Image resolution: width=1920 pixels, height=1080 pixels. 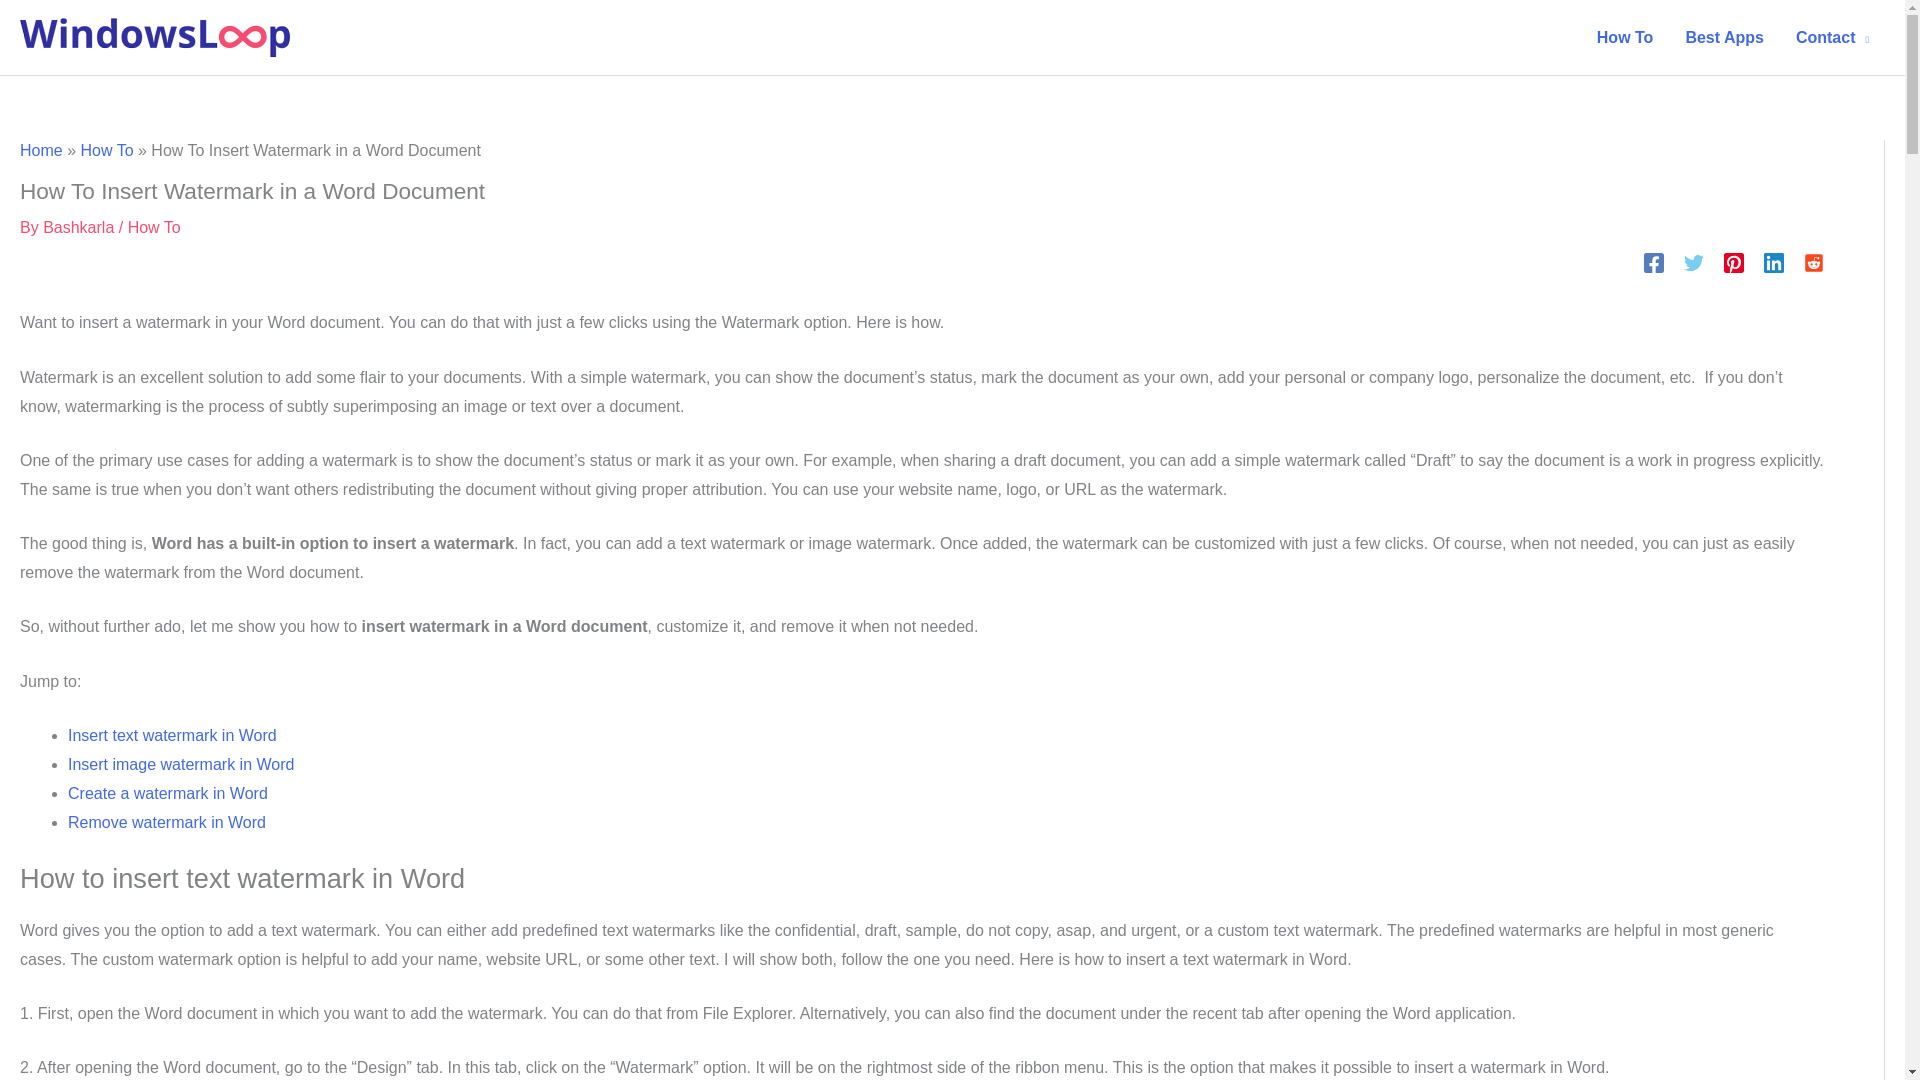 I want to click on Insert text watermark in Word, so click(x=172, y=735).